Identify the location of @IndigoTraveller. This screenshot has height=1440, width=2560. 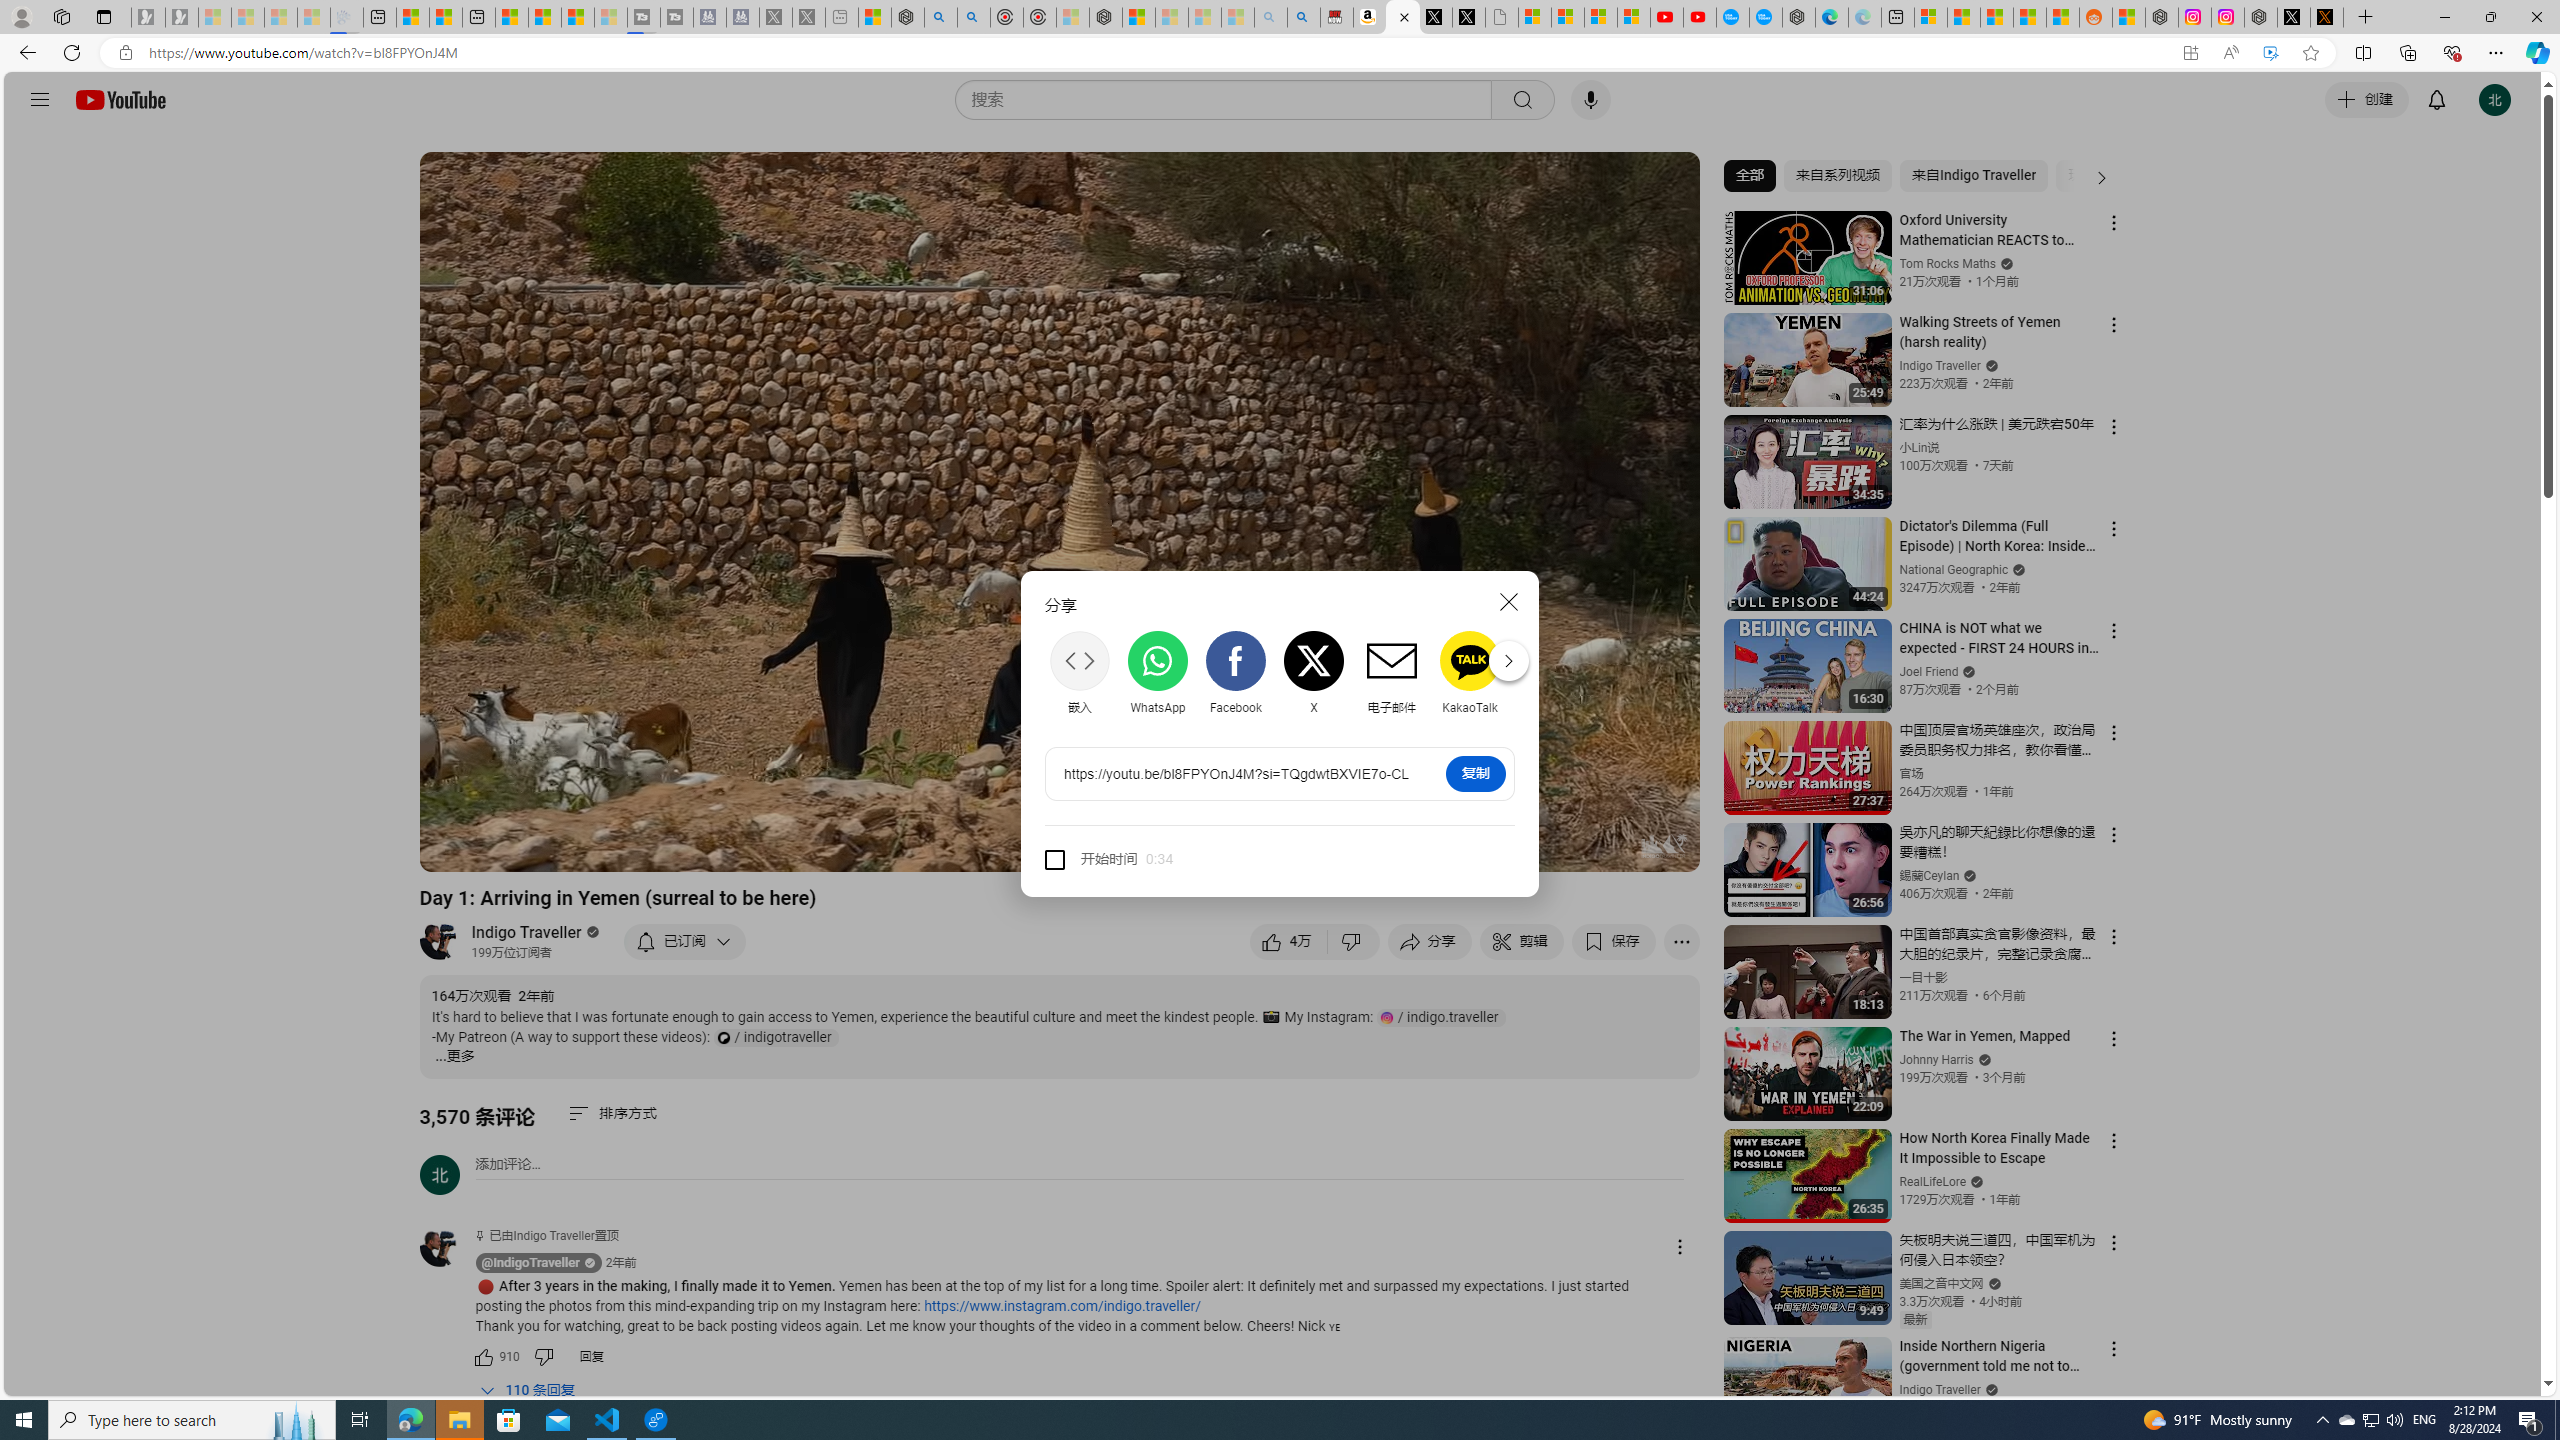
(531, 1262).